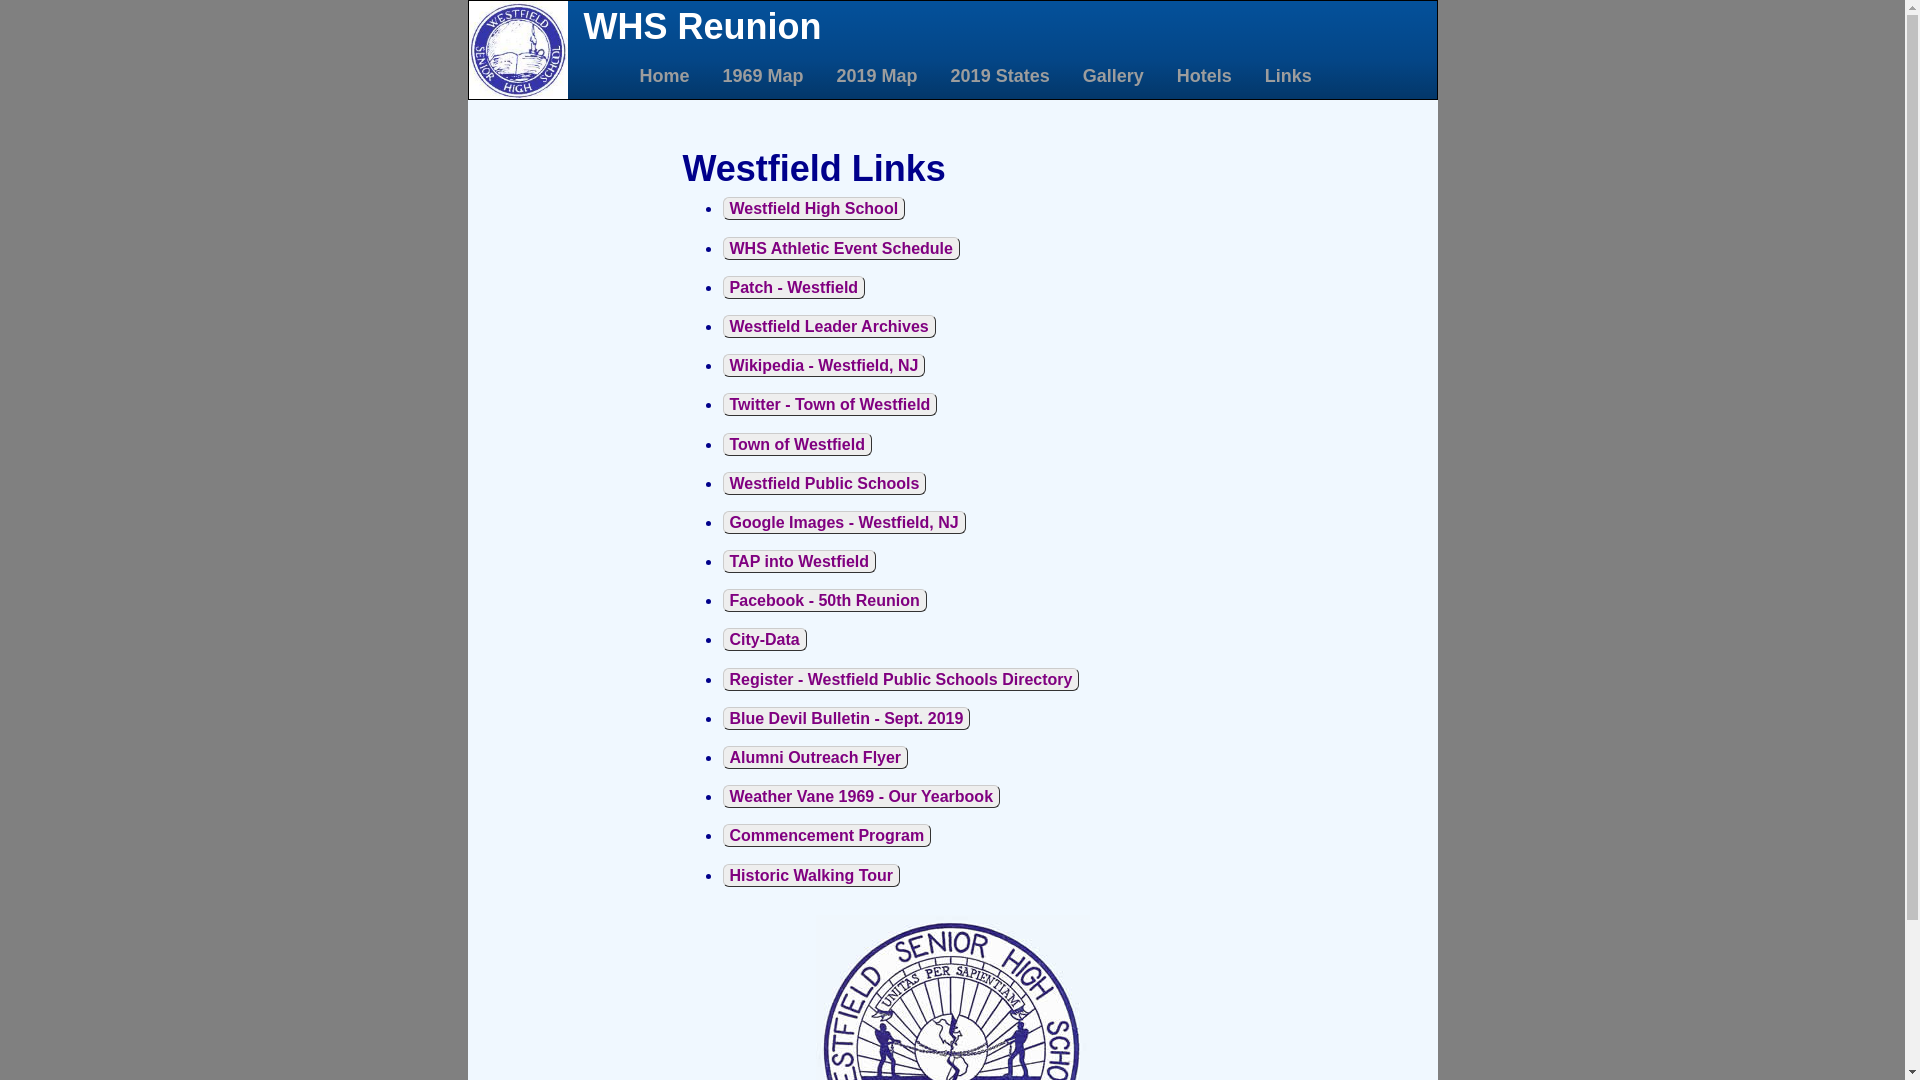 This screenshot has width=1920, height=1080. I want to click on Patch - Westfield, so click(794, 288).